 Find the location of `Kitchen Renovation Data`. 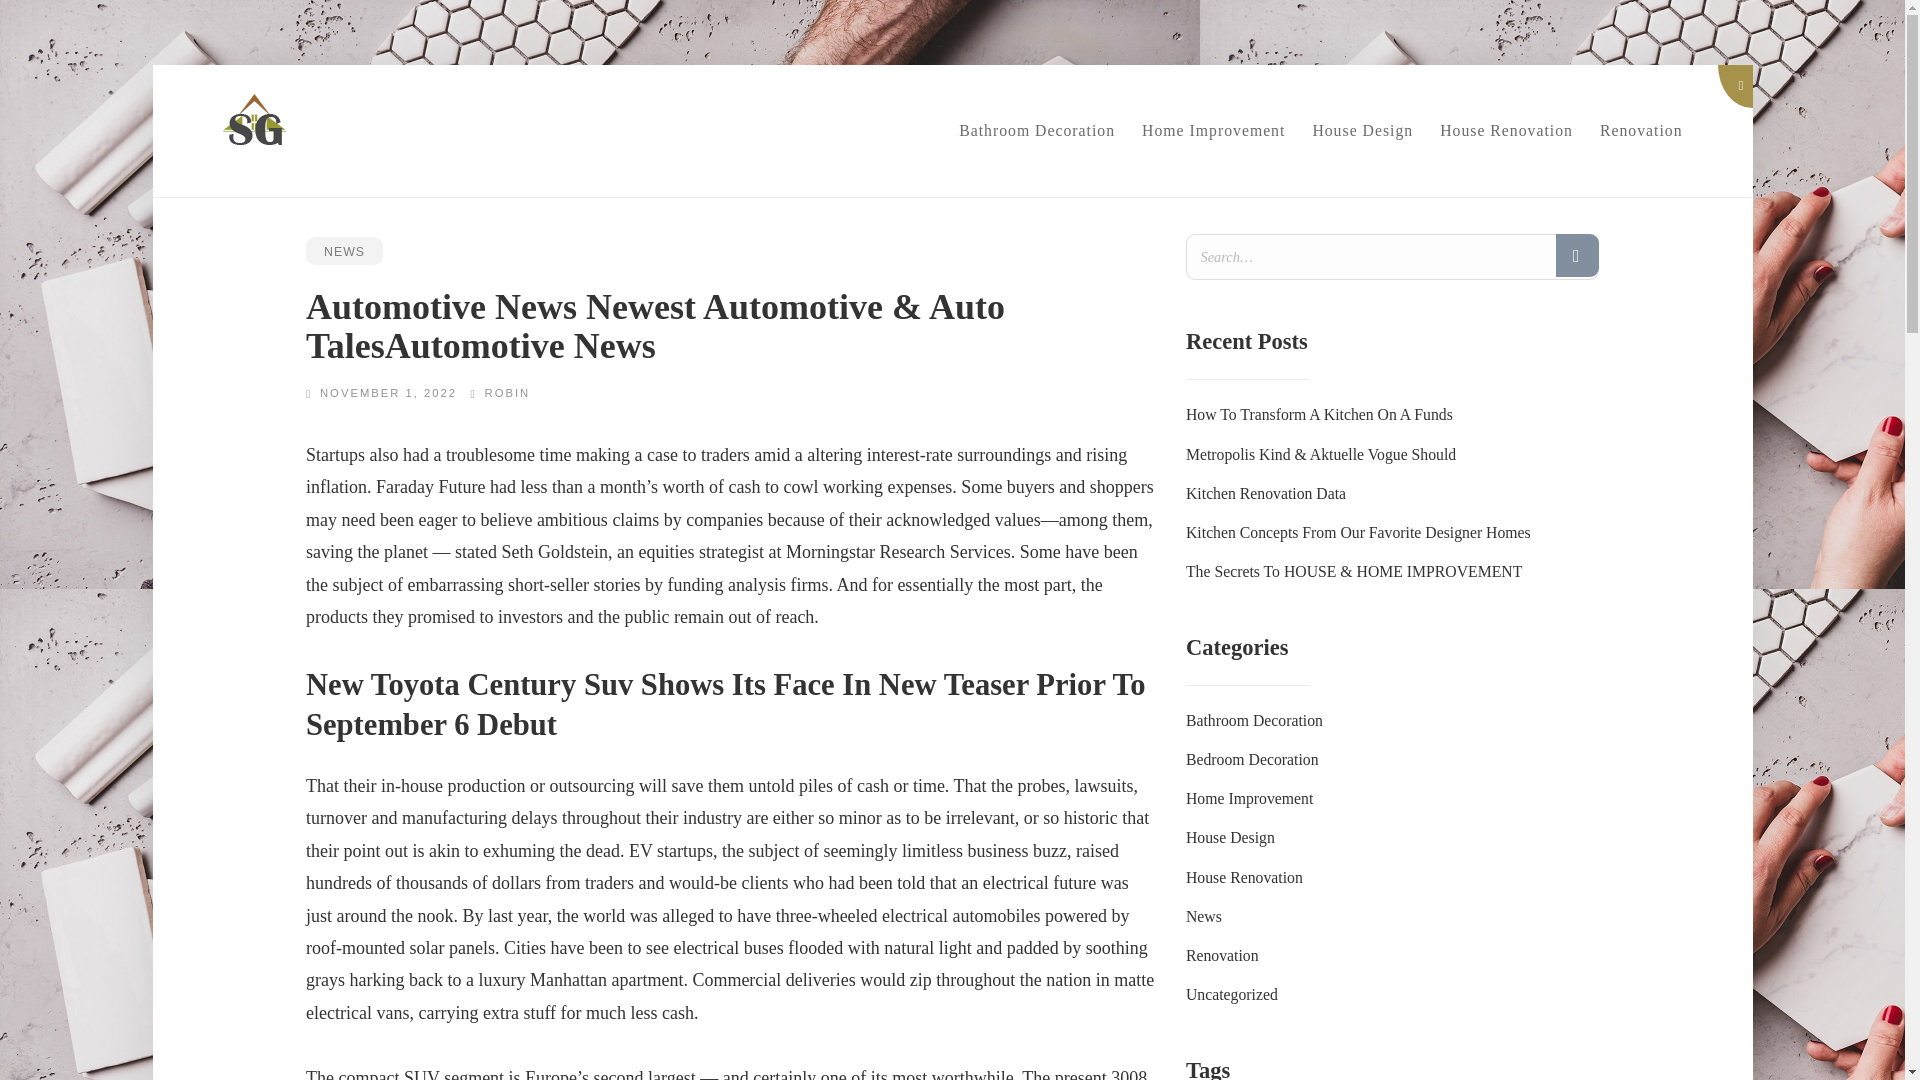

Kitchen Renovation Data is located at coordinates (1266, 493).